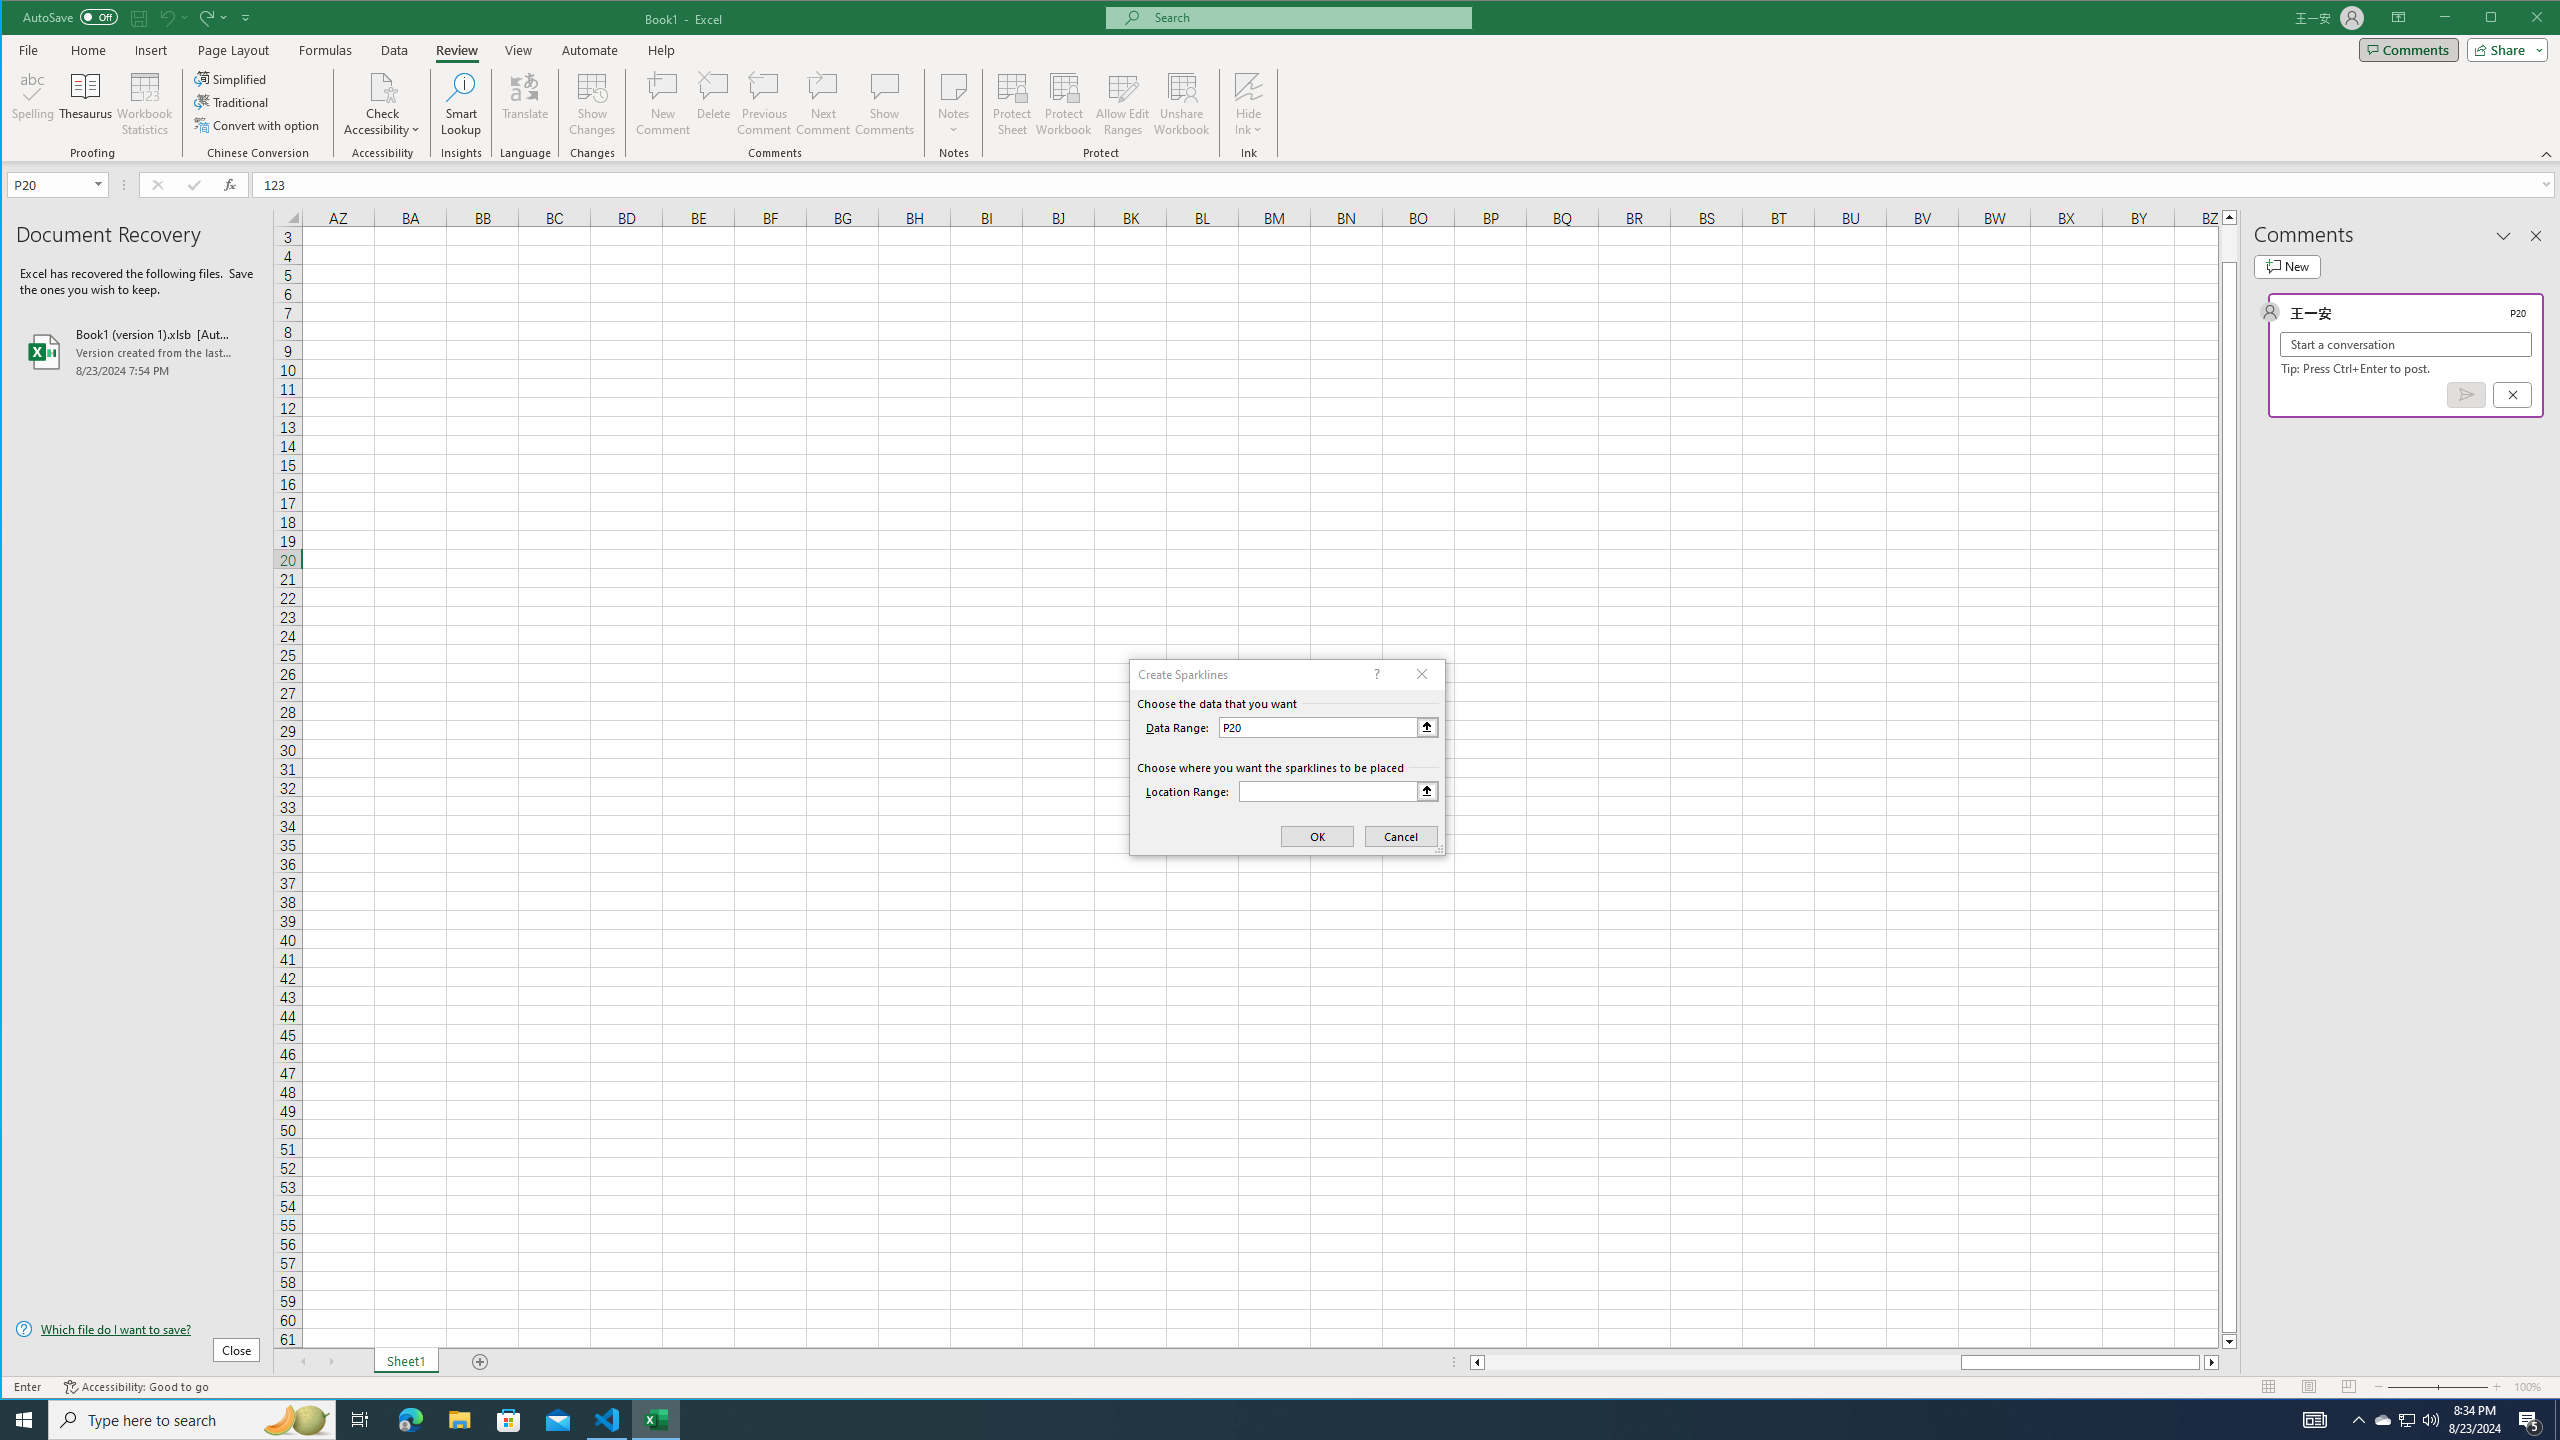  I want to click on Minimize, so click(2496, 19).